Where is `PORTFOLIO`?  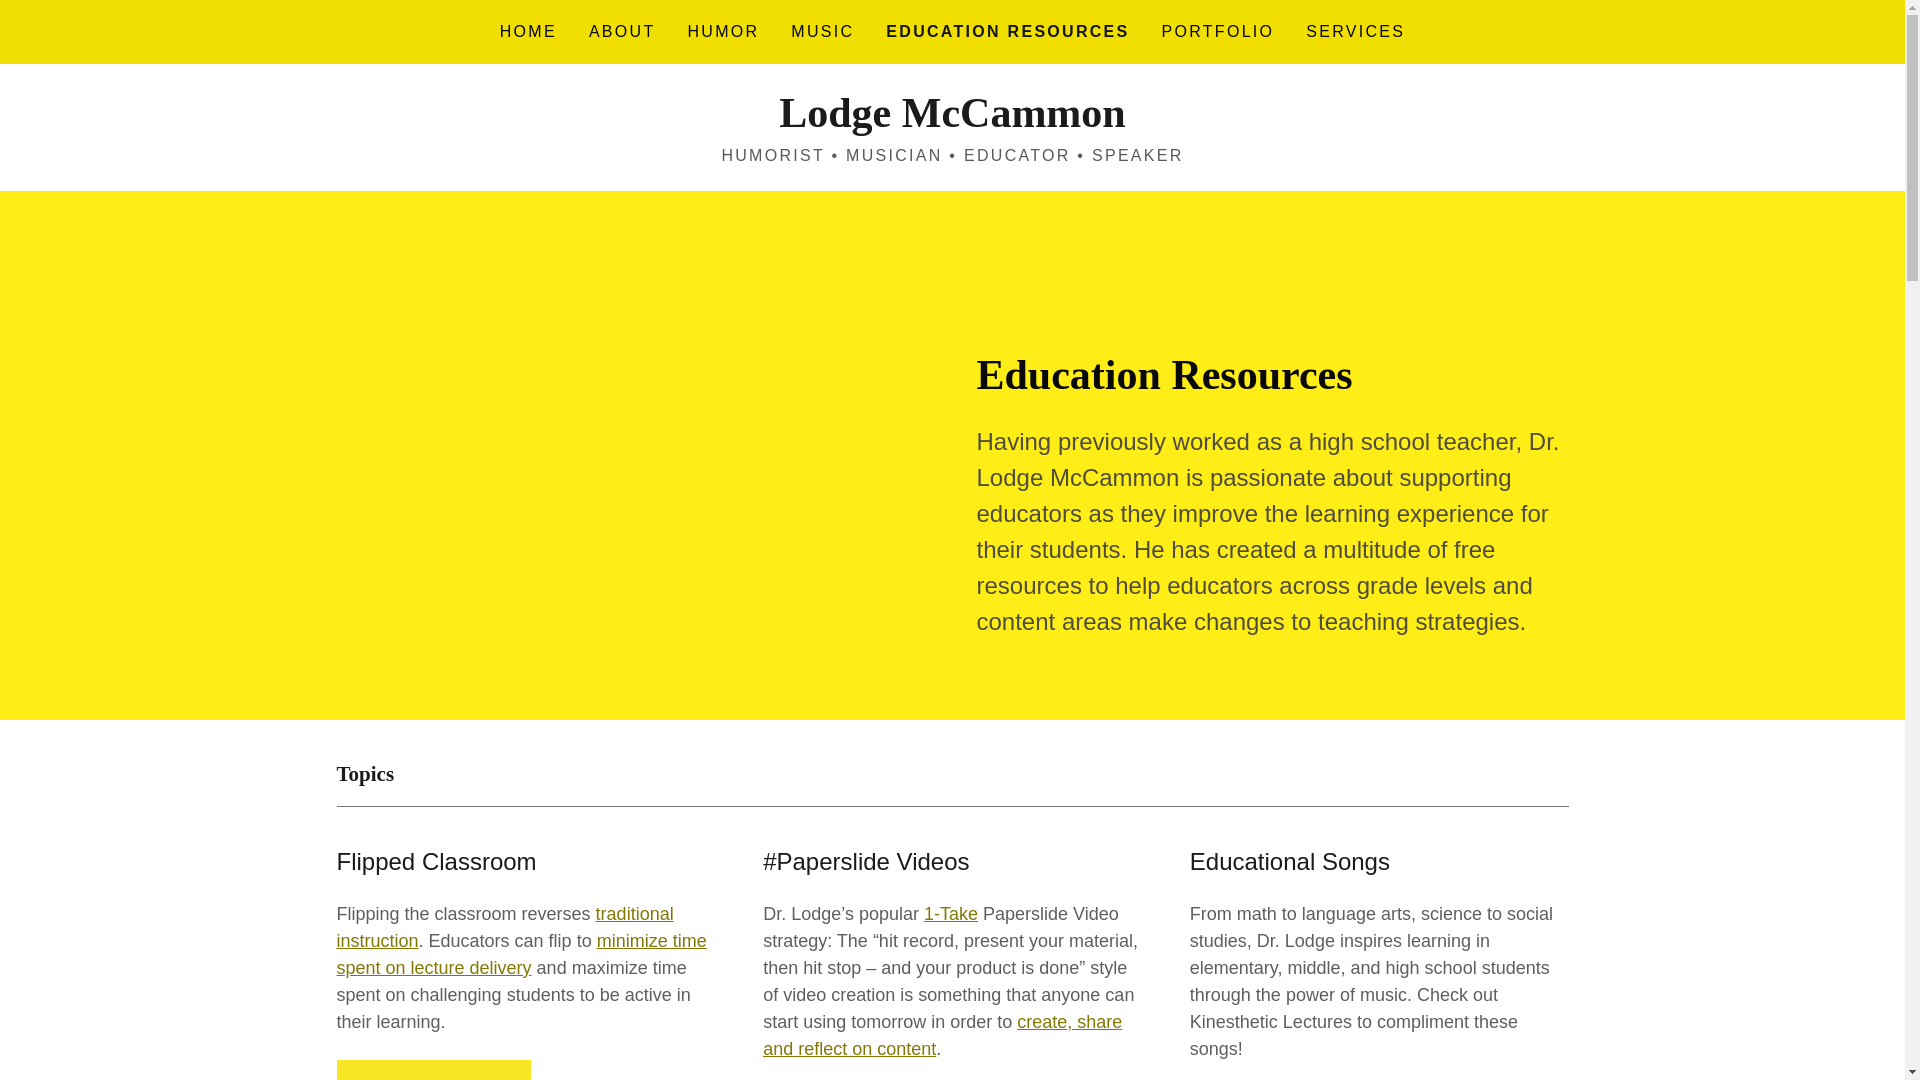 PORTFOLIO is located at coordinates (1218, 32).